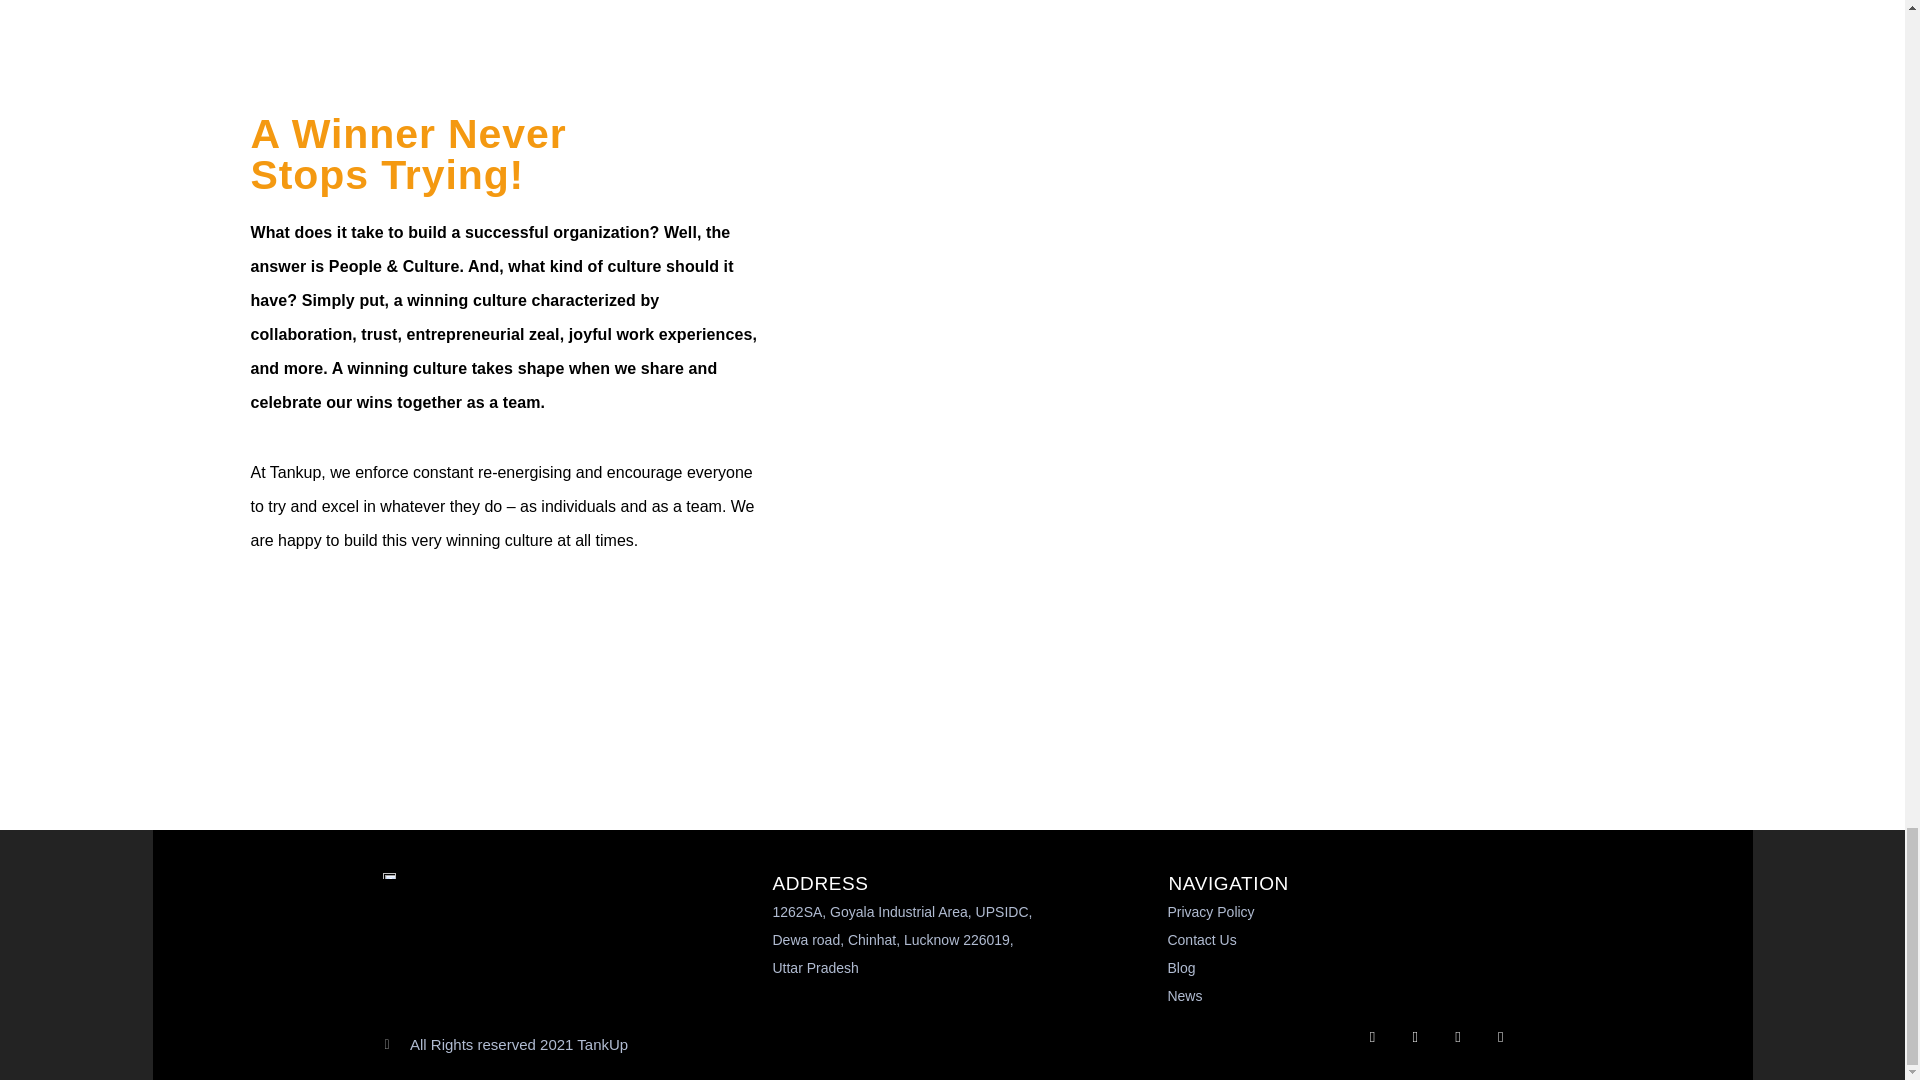 The image size is (1920, 1080). What do you see at coordinates (1340, 939) in the screenshot?
I see `Contact Us` at bounding box center [1340, 939].